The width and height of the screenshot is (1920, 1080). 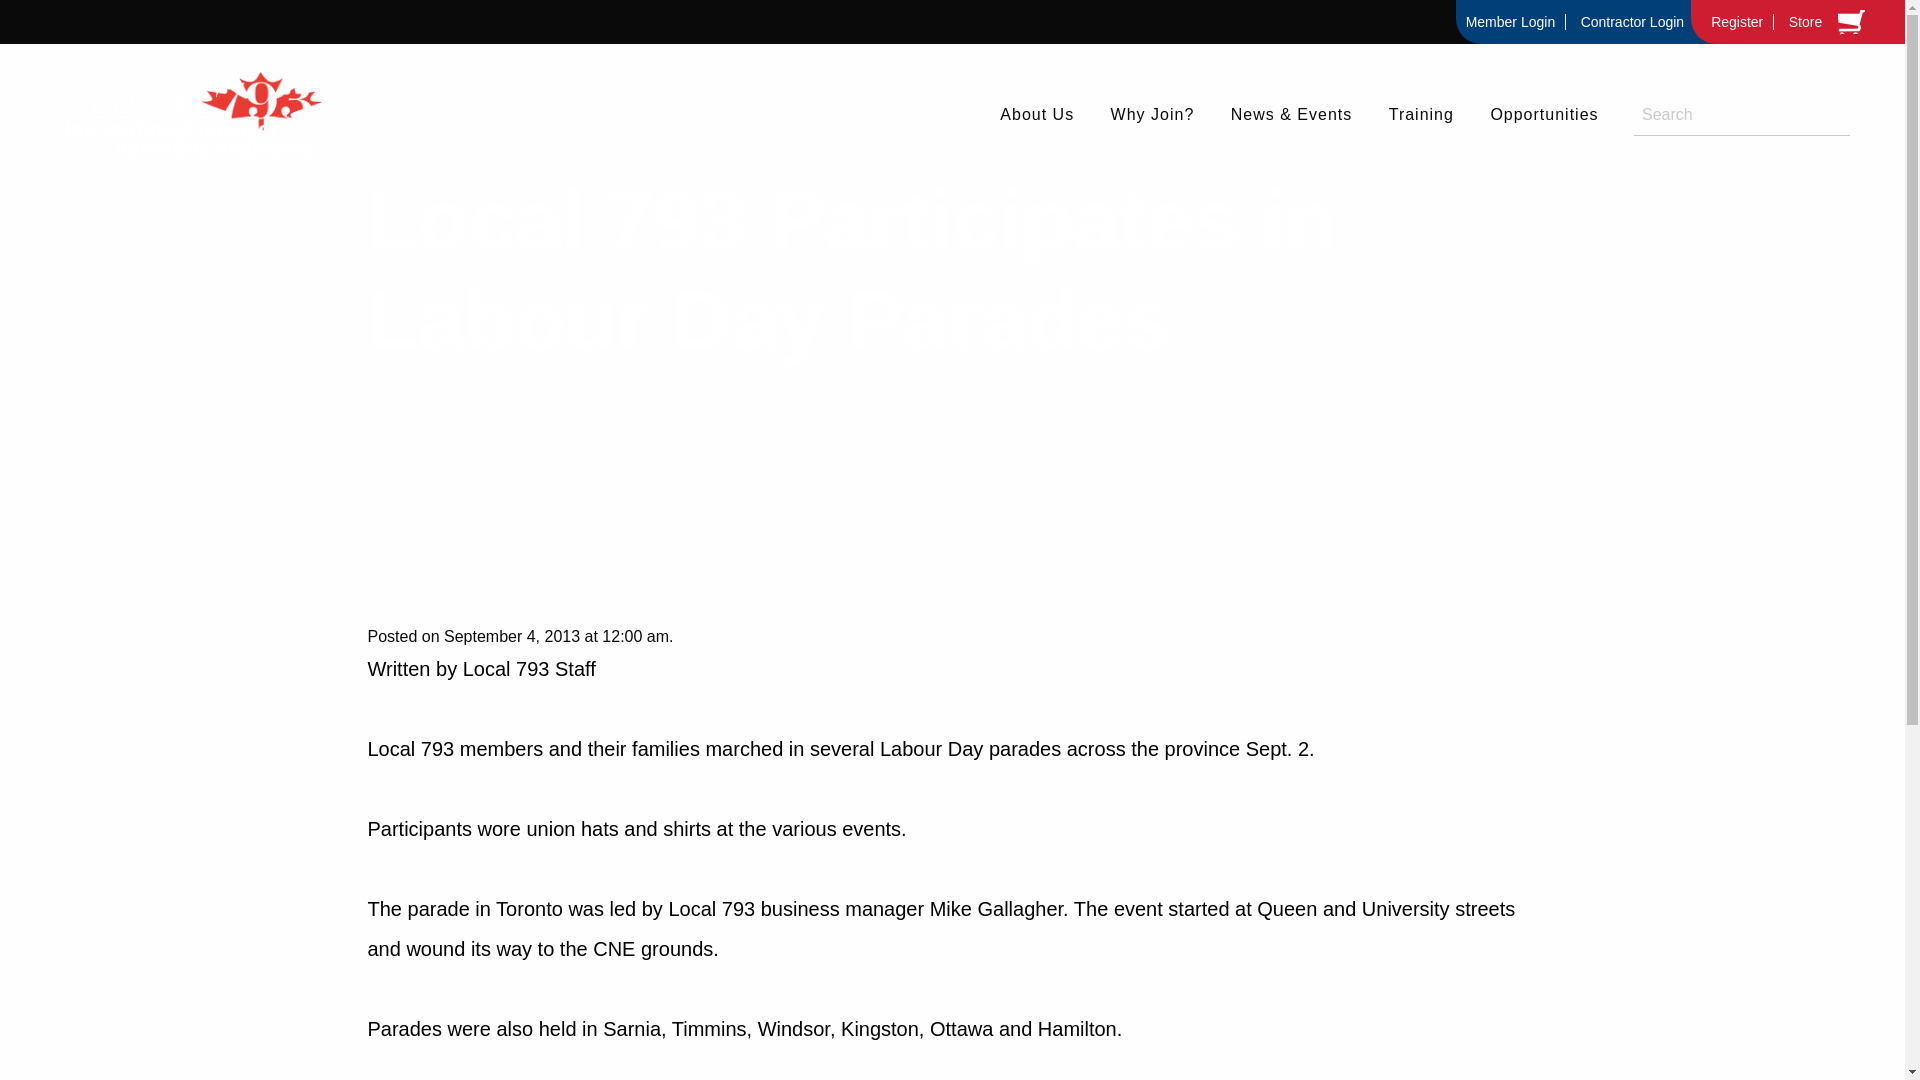 What do you see at coordinates (1805, 22) in the screenshot?
I see `Store` at bounding box center [1805, 22].